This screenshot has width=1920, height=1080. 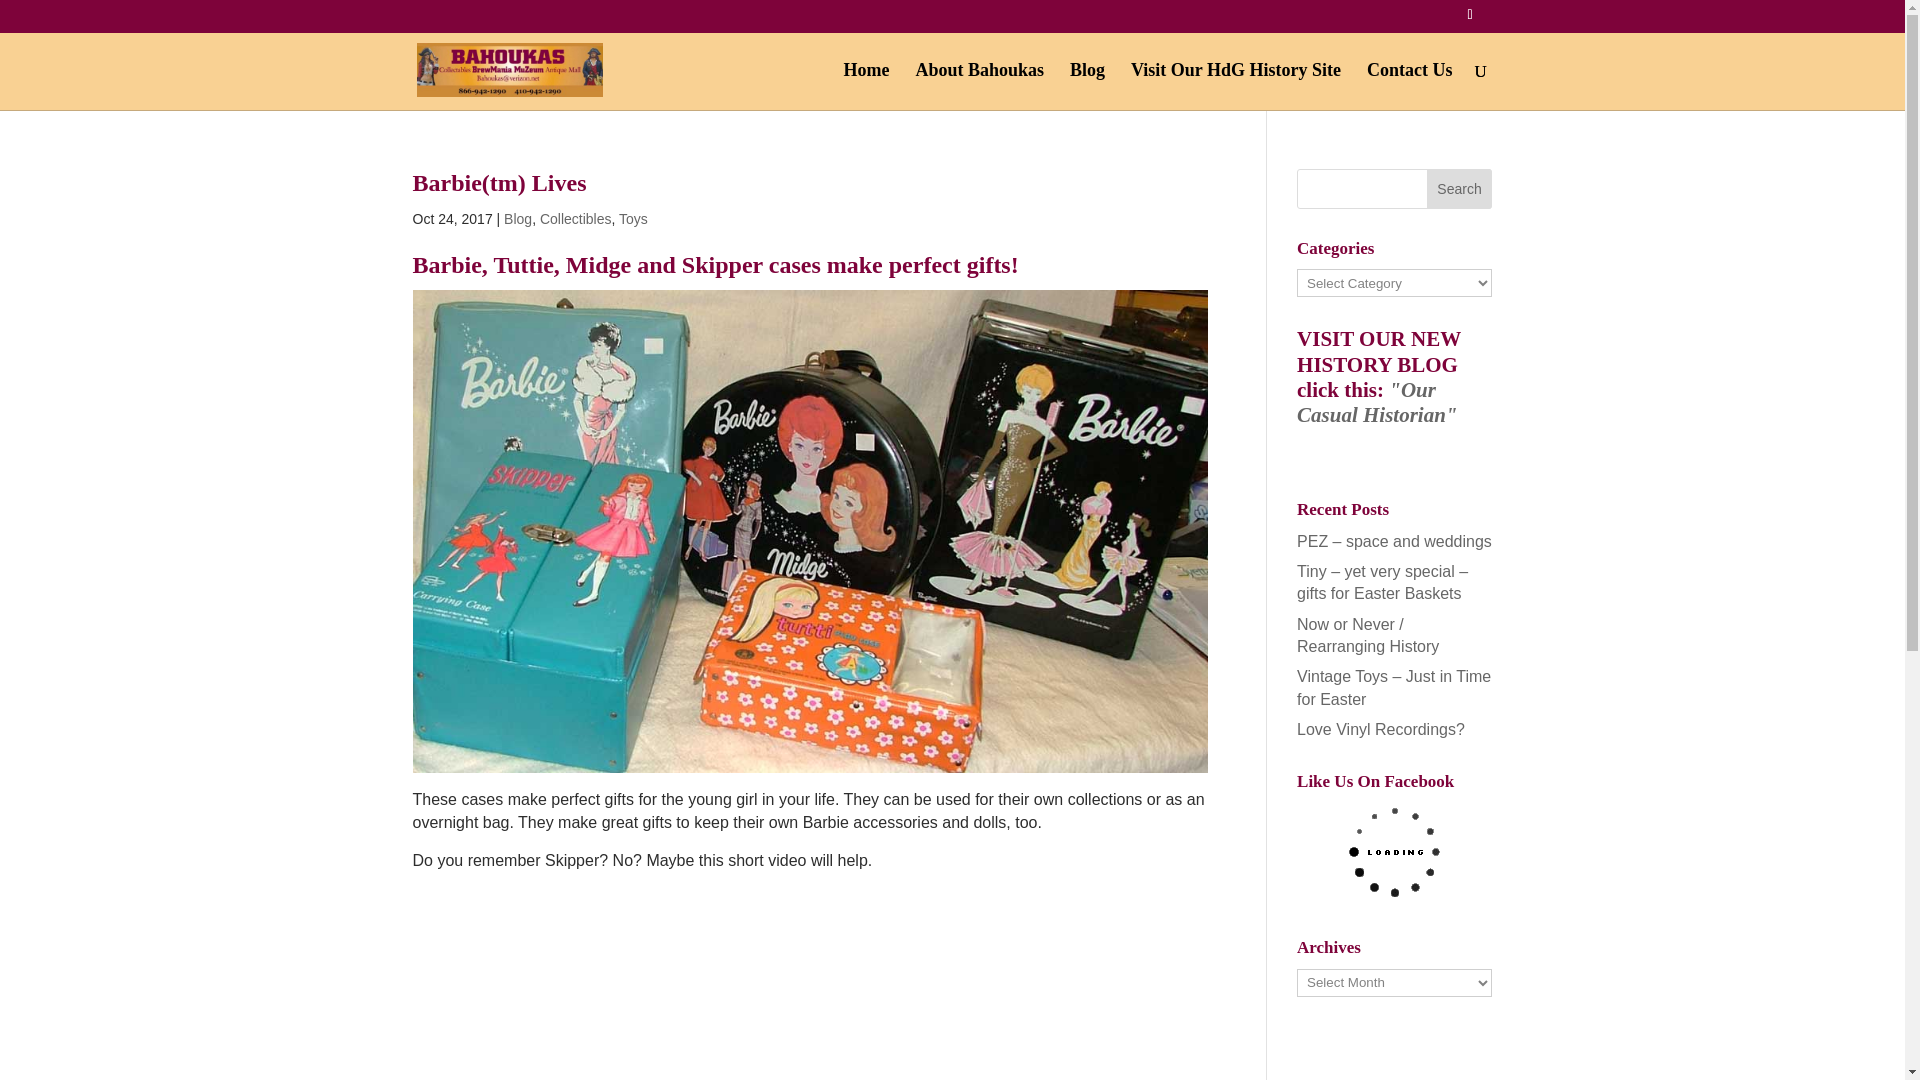 What do you see at coordinates (1460, 188) in the screenshot?
I see `Search` at bounding box center [1460, 188].